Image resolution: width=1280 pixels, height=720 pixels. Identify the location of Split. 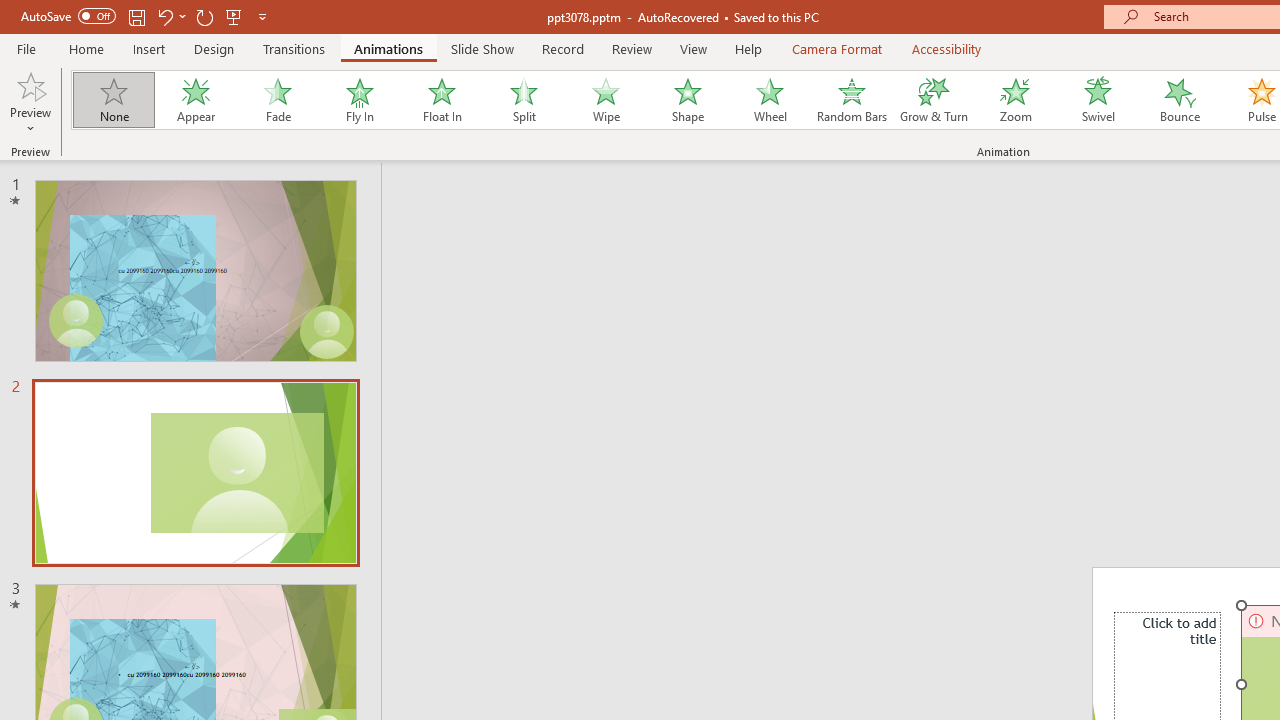
(523, 100).